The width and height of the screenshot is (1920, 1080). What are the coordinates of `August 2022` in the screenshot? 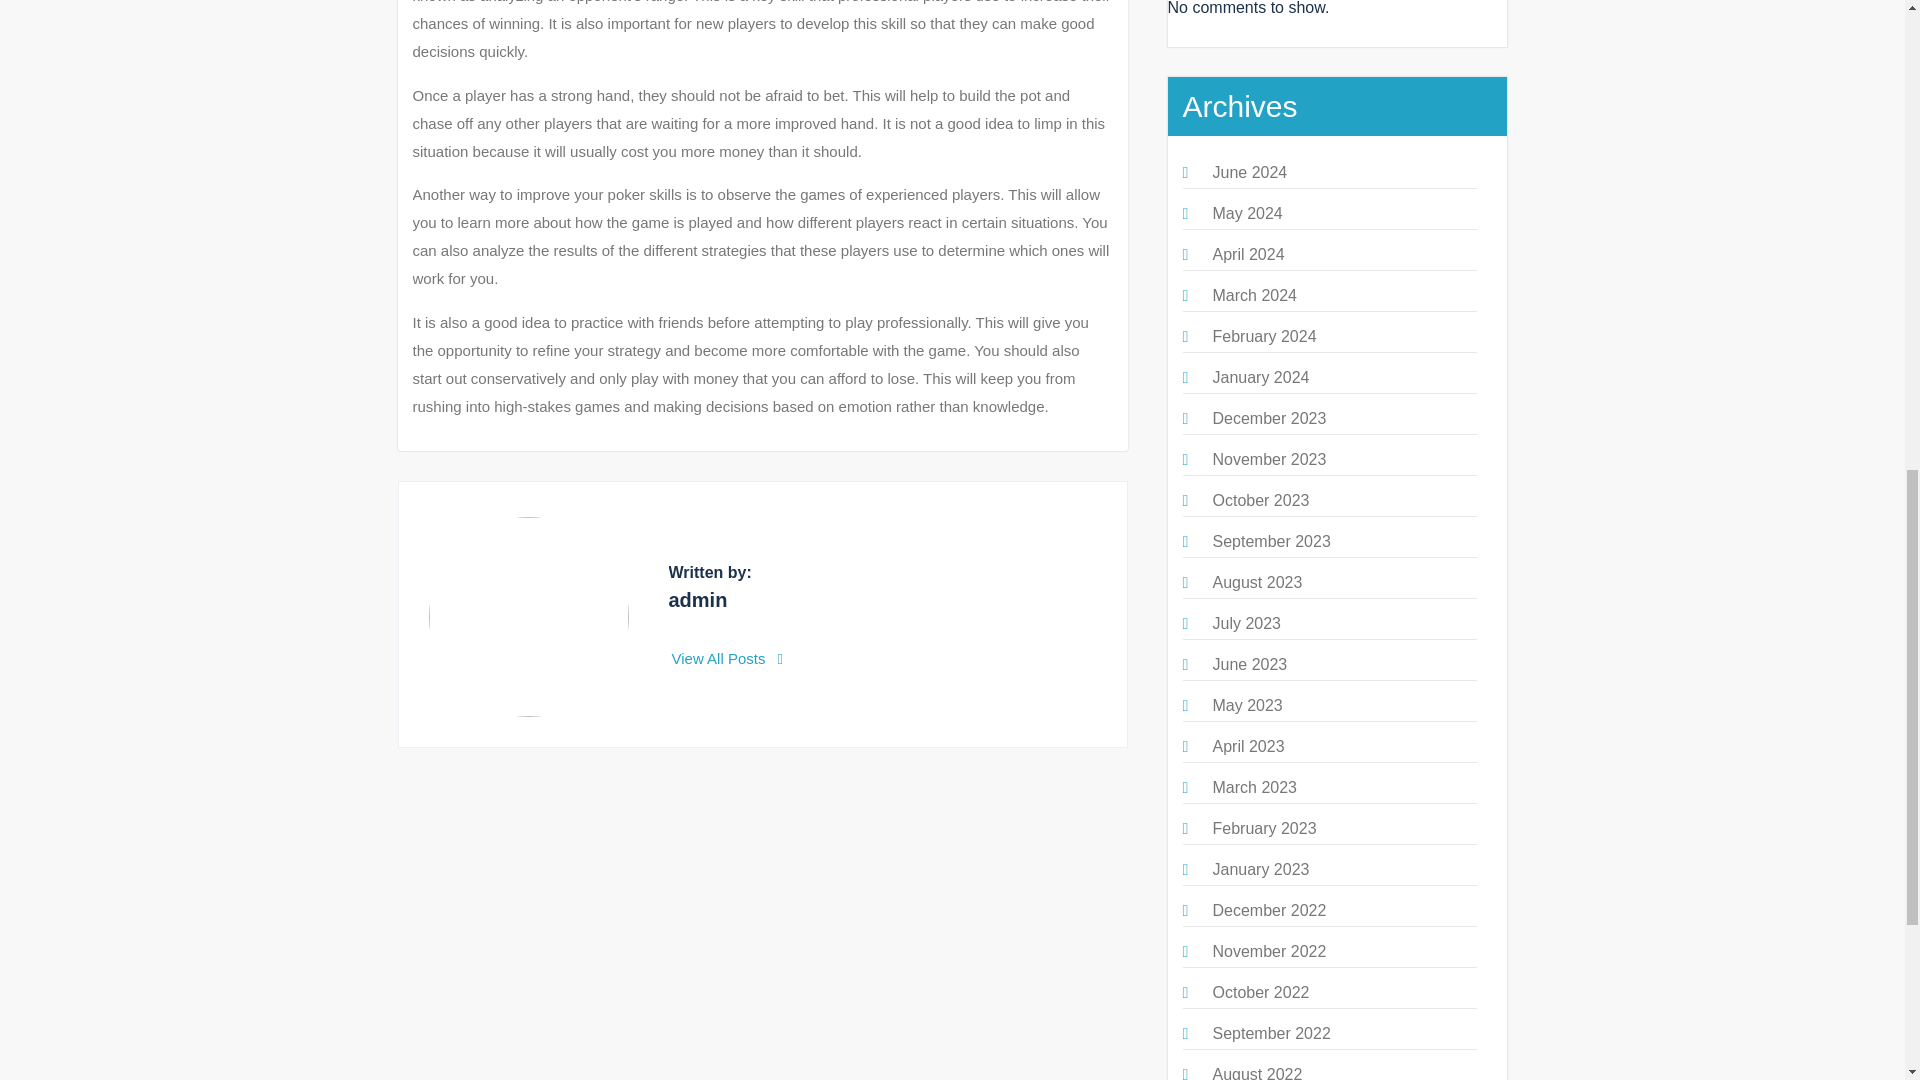 It's located at (1256, 1072).